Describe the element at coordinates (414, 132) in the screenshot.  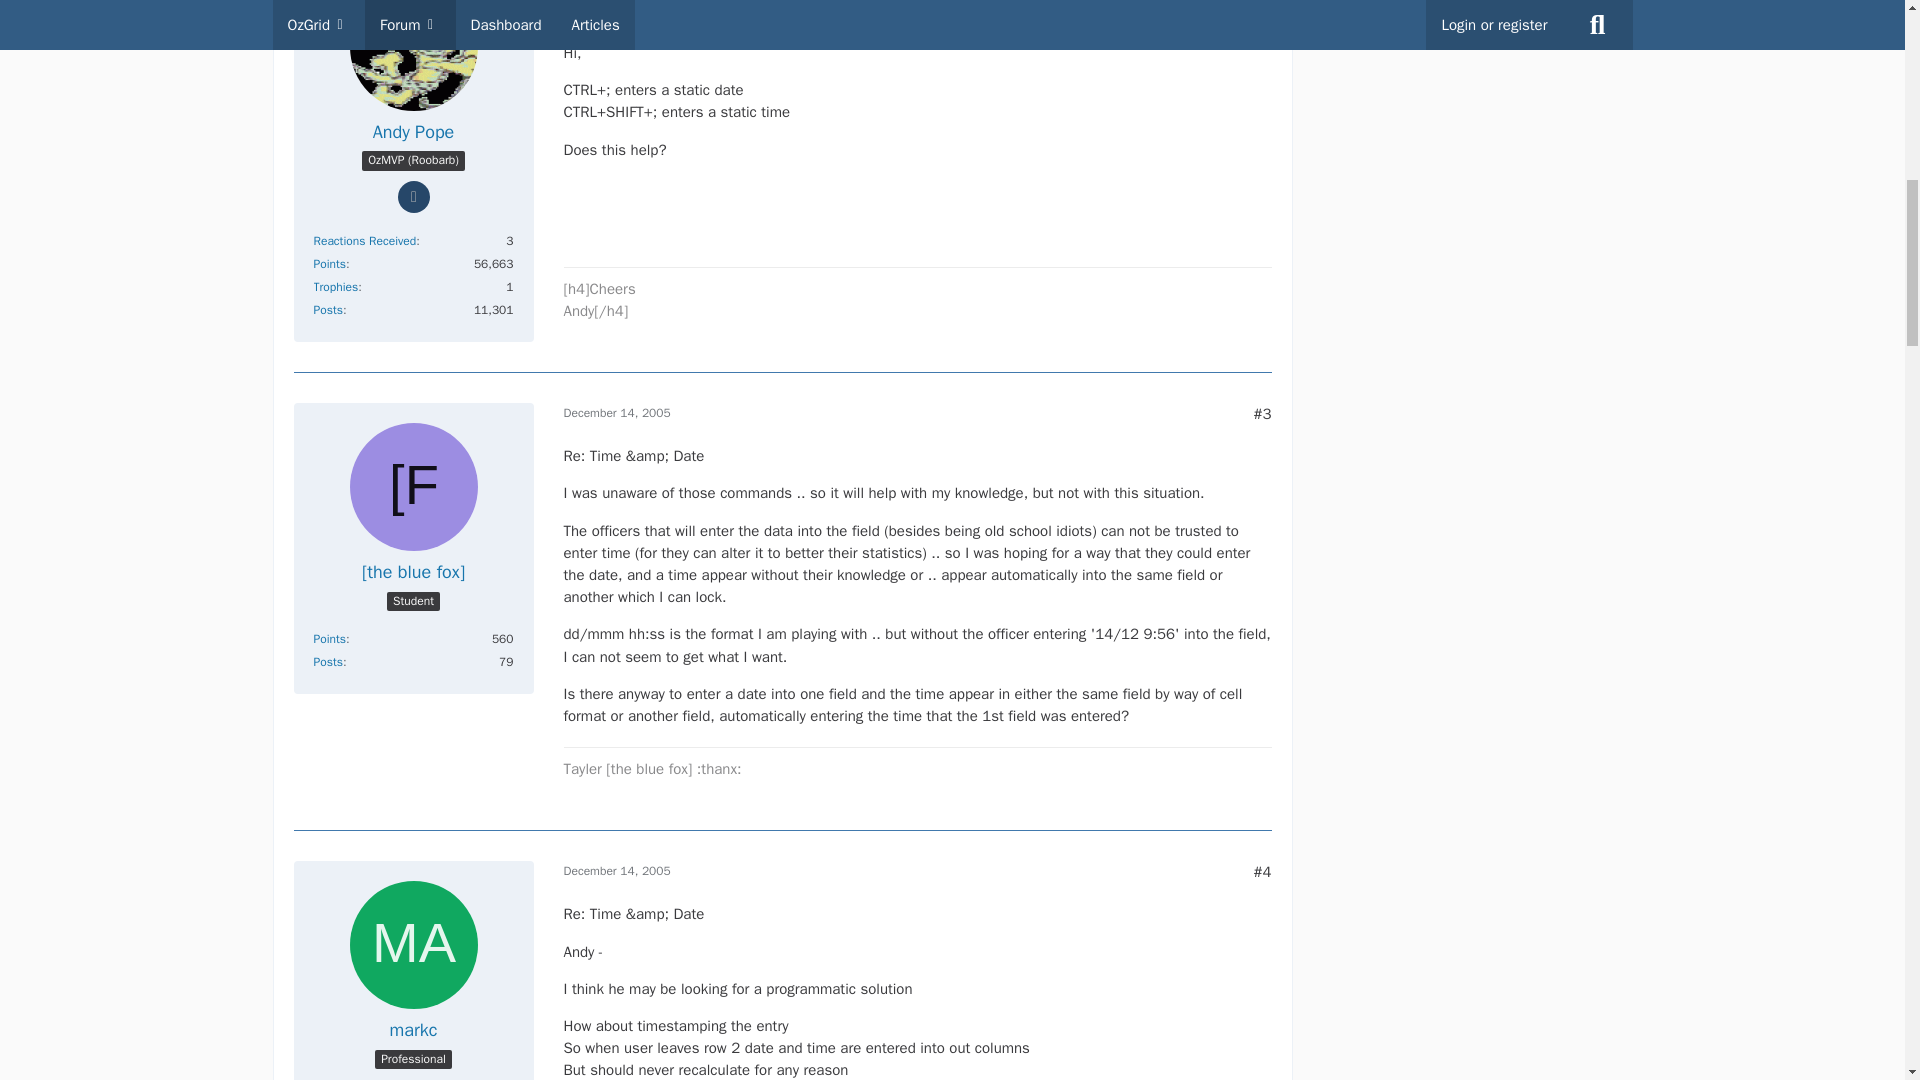
I see `Andy Pope` at that location.